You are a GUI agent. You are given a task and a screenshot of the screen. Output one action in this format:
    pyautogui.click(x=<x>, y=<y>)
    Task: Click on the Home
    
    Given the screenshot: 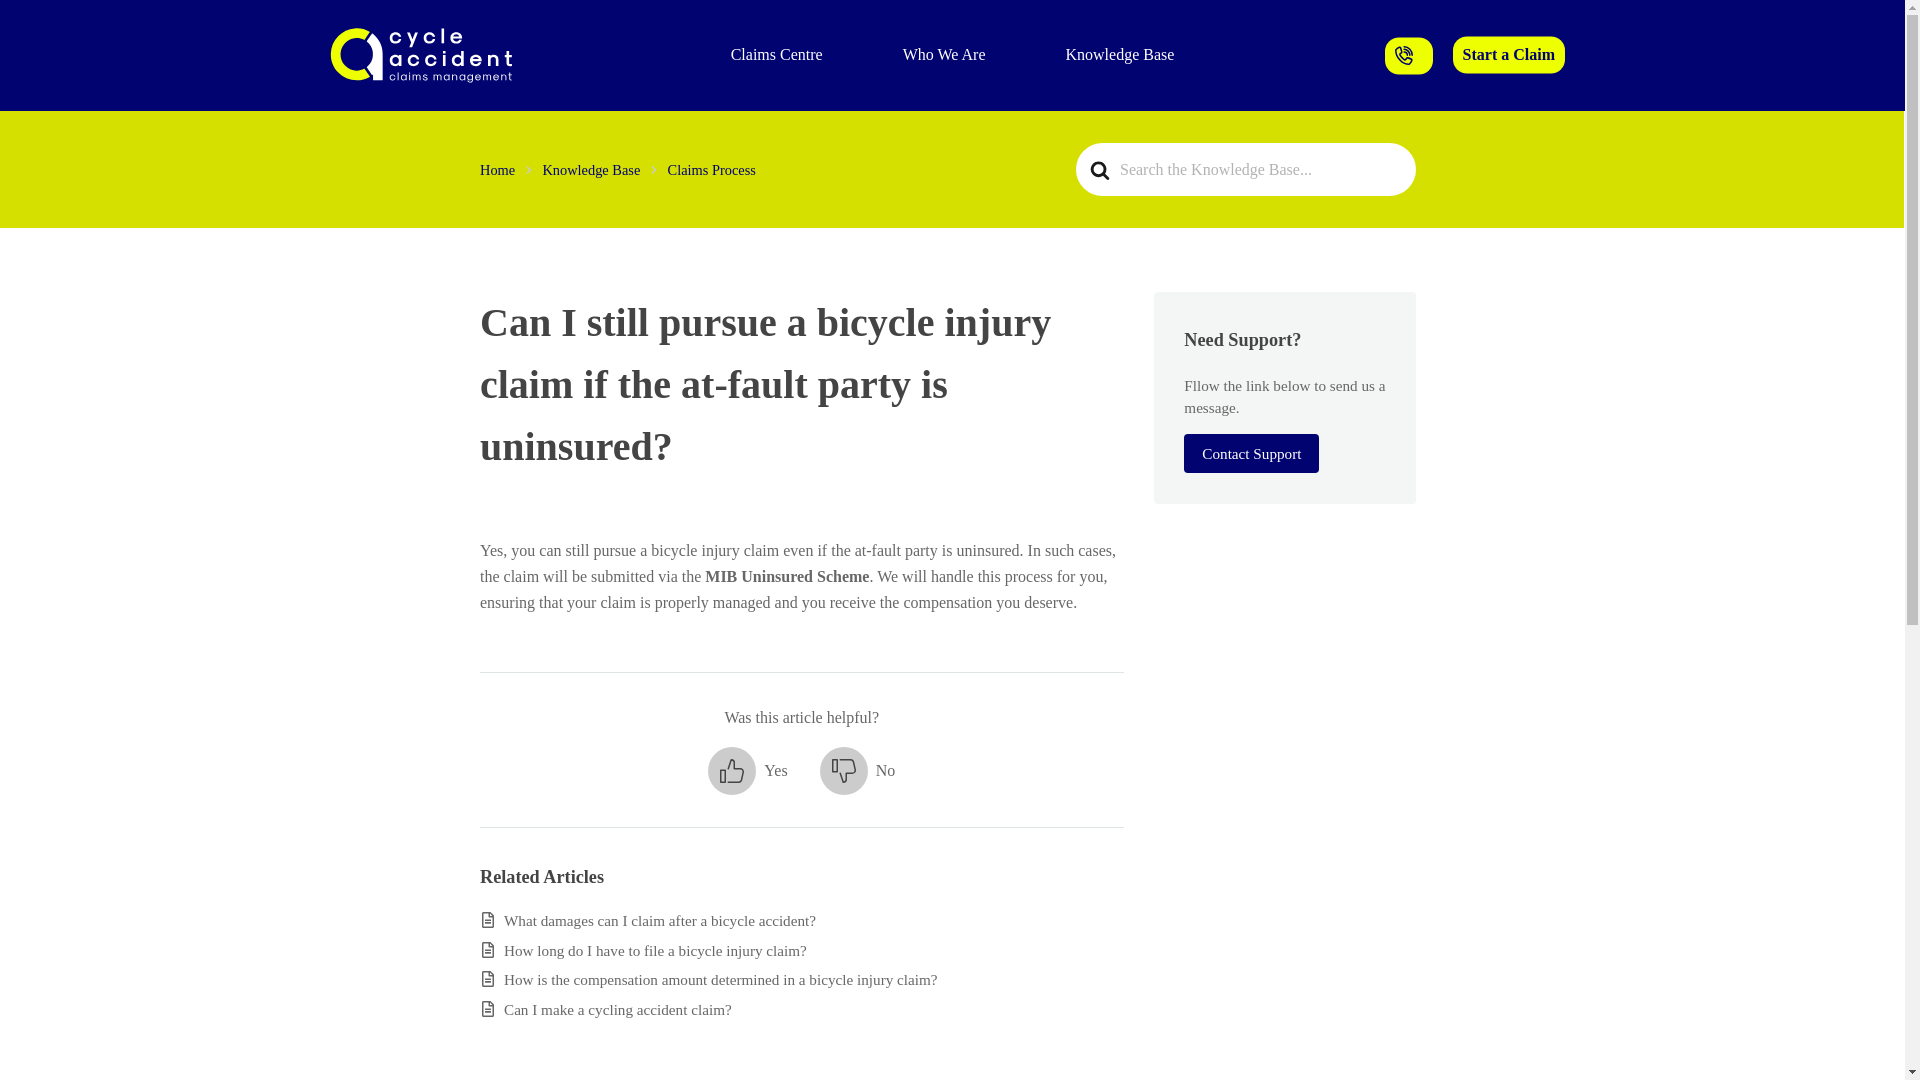 What is the action you would take?
    pyautogui.click(x=497, y=170)
    